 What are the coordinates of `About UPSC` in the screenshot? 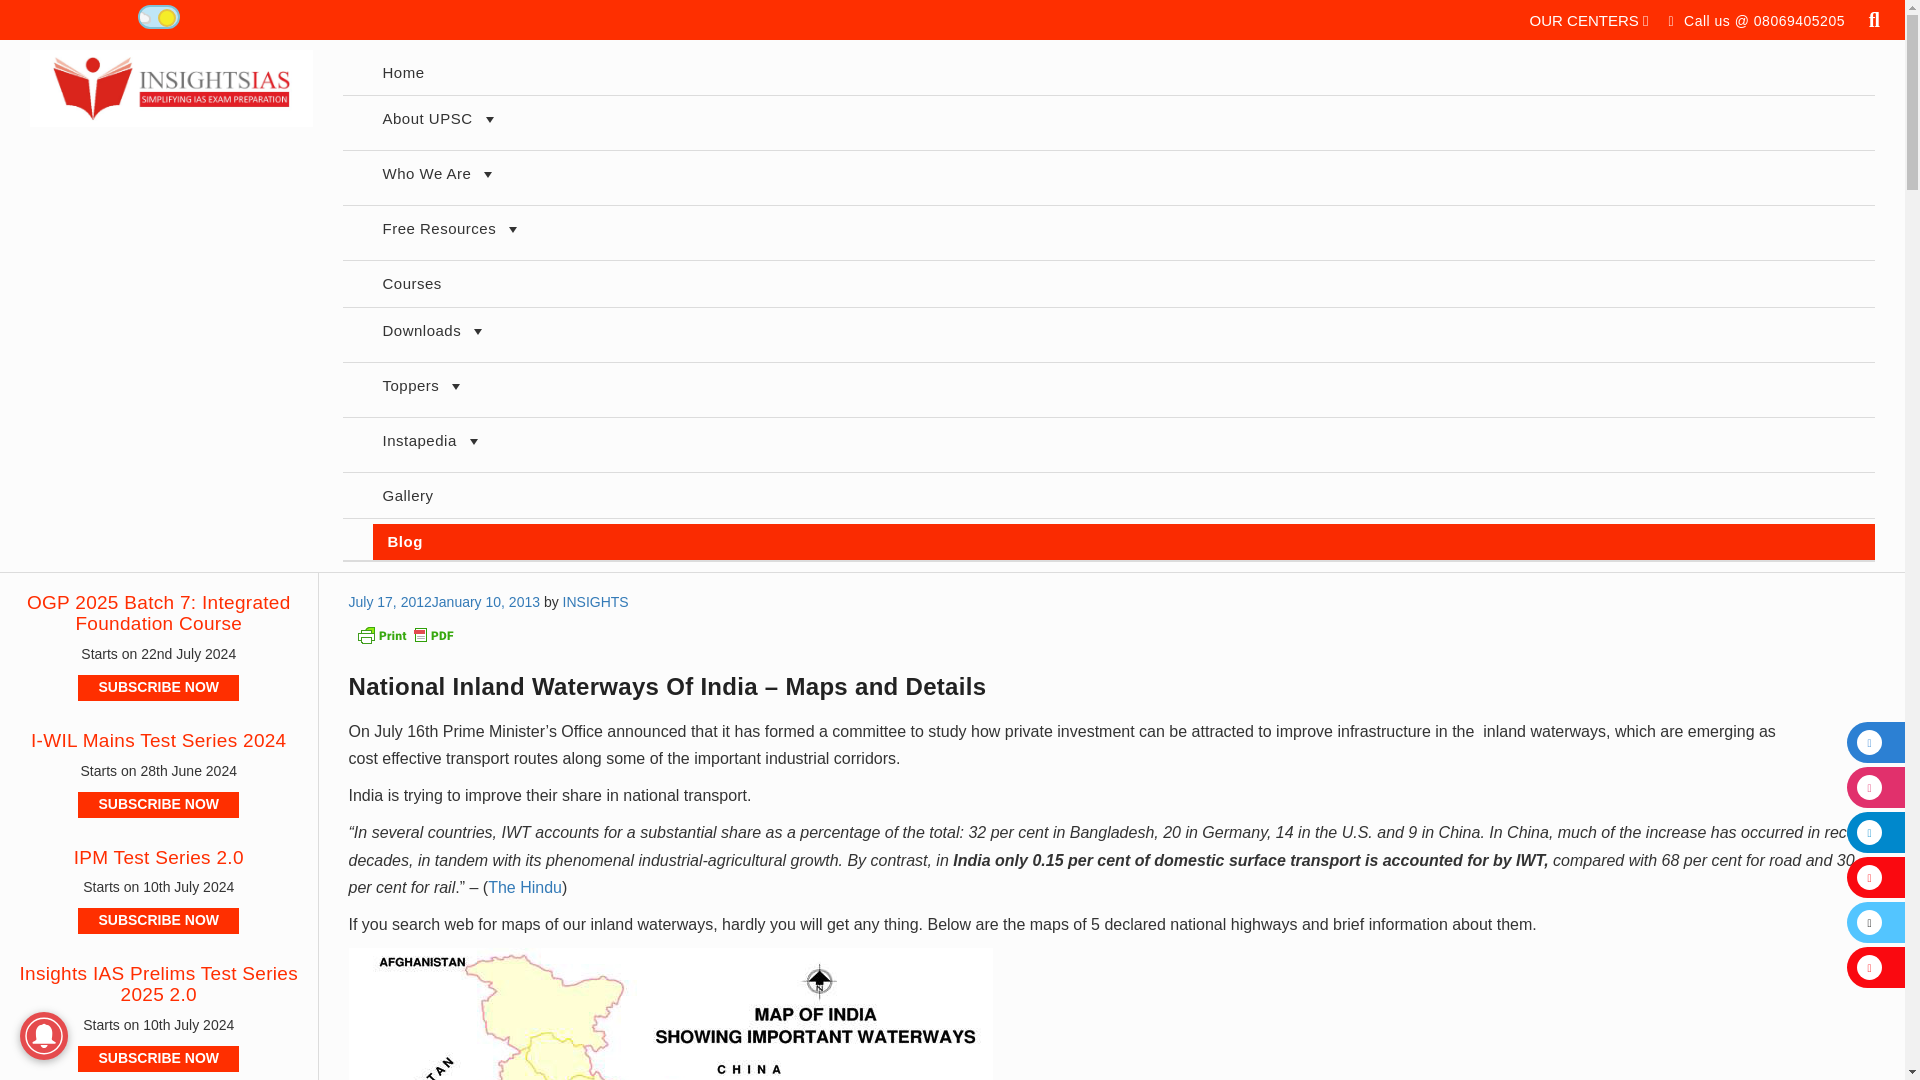 It's located at (1122, 123).